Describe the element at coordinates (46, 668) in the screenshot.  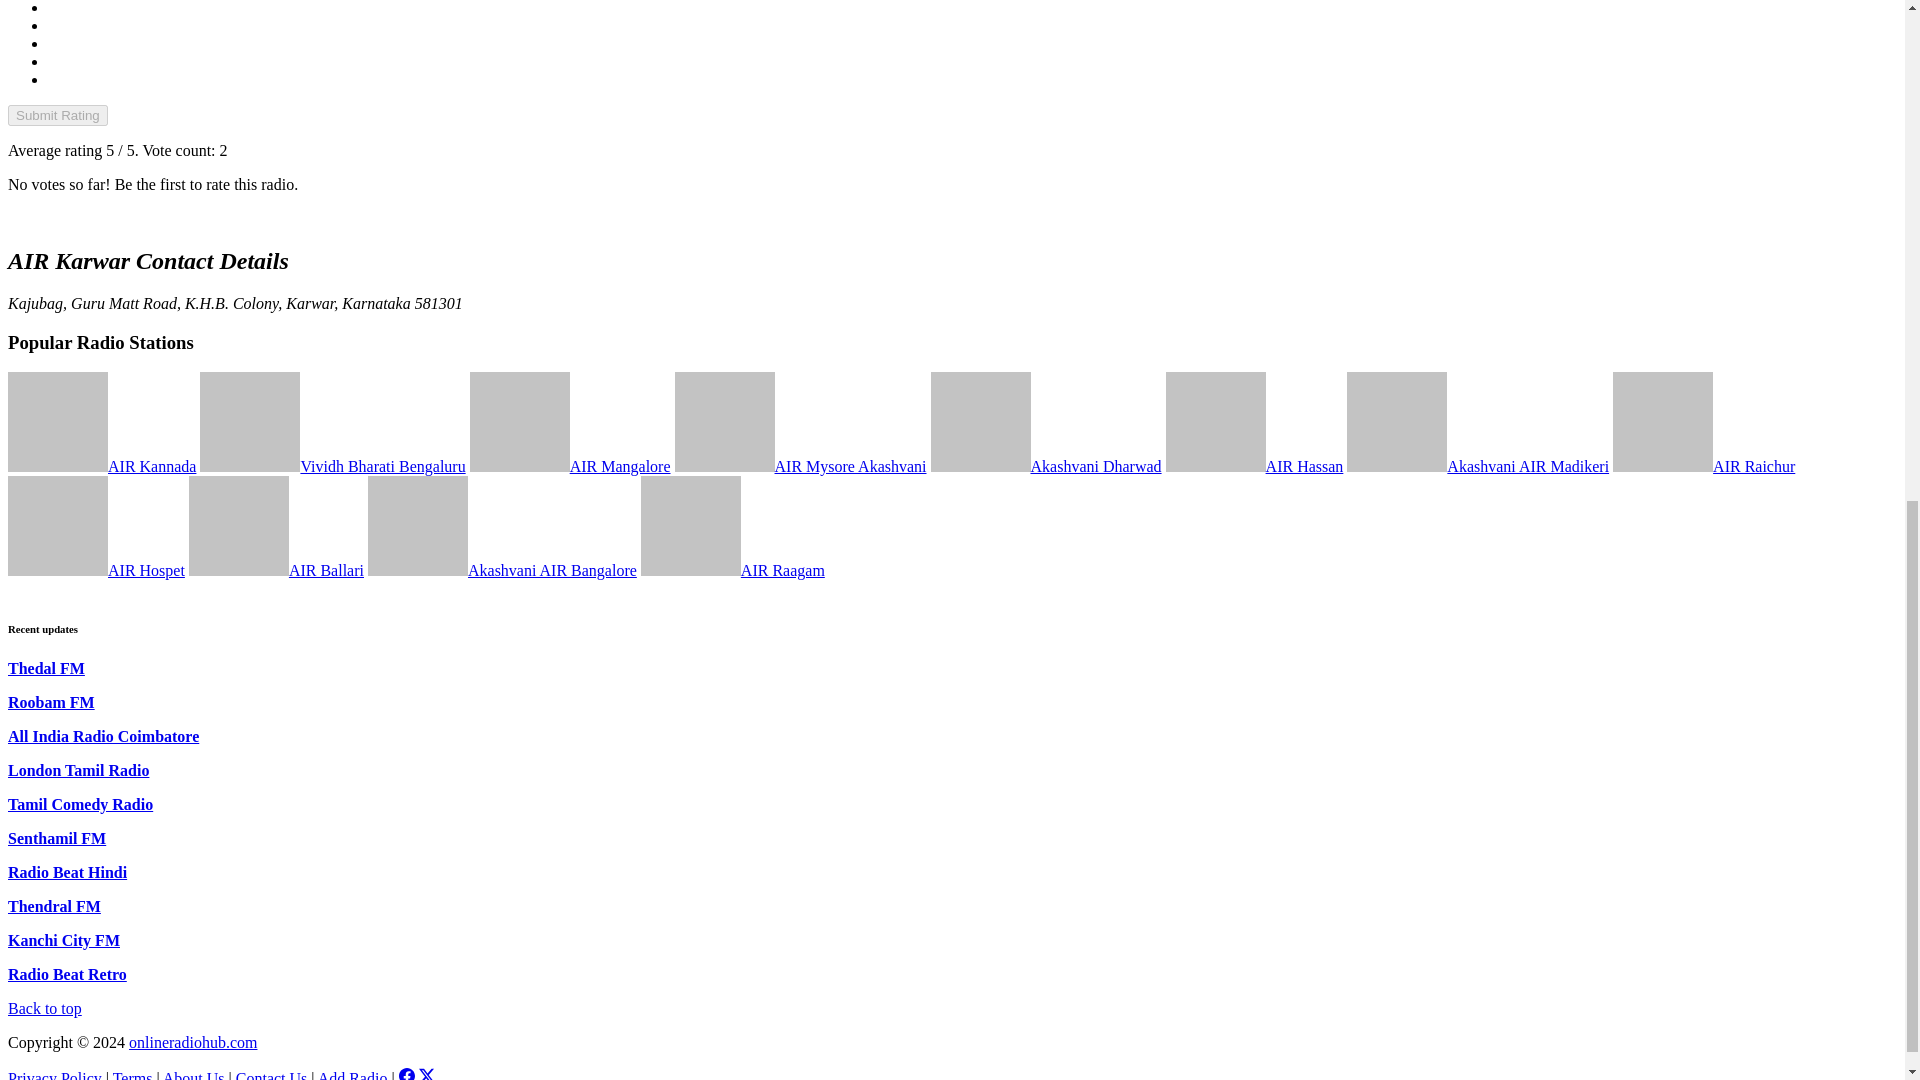
I see `Thedal FM` at that location.